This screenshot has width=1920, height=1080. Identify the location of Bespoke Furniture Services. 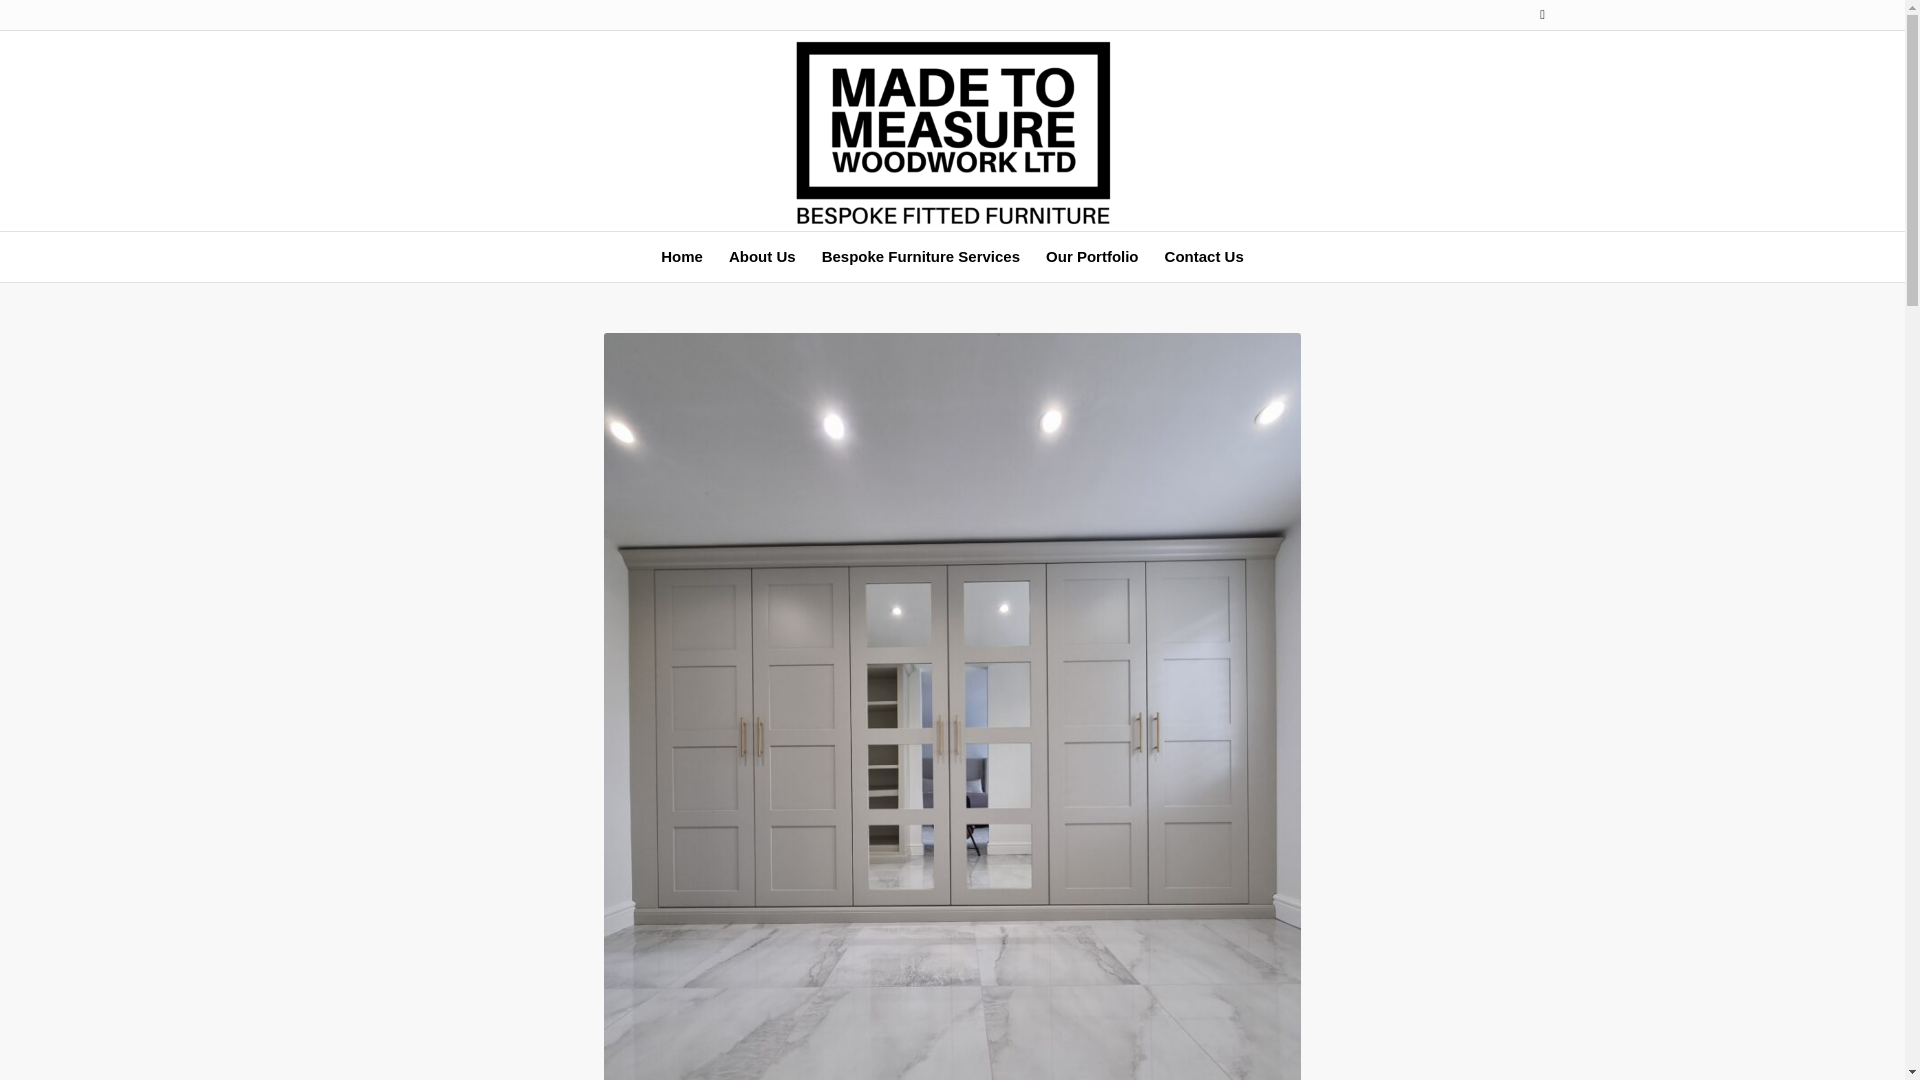
(920, 256).